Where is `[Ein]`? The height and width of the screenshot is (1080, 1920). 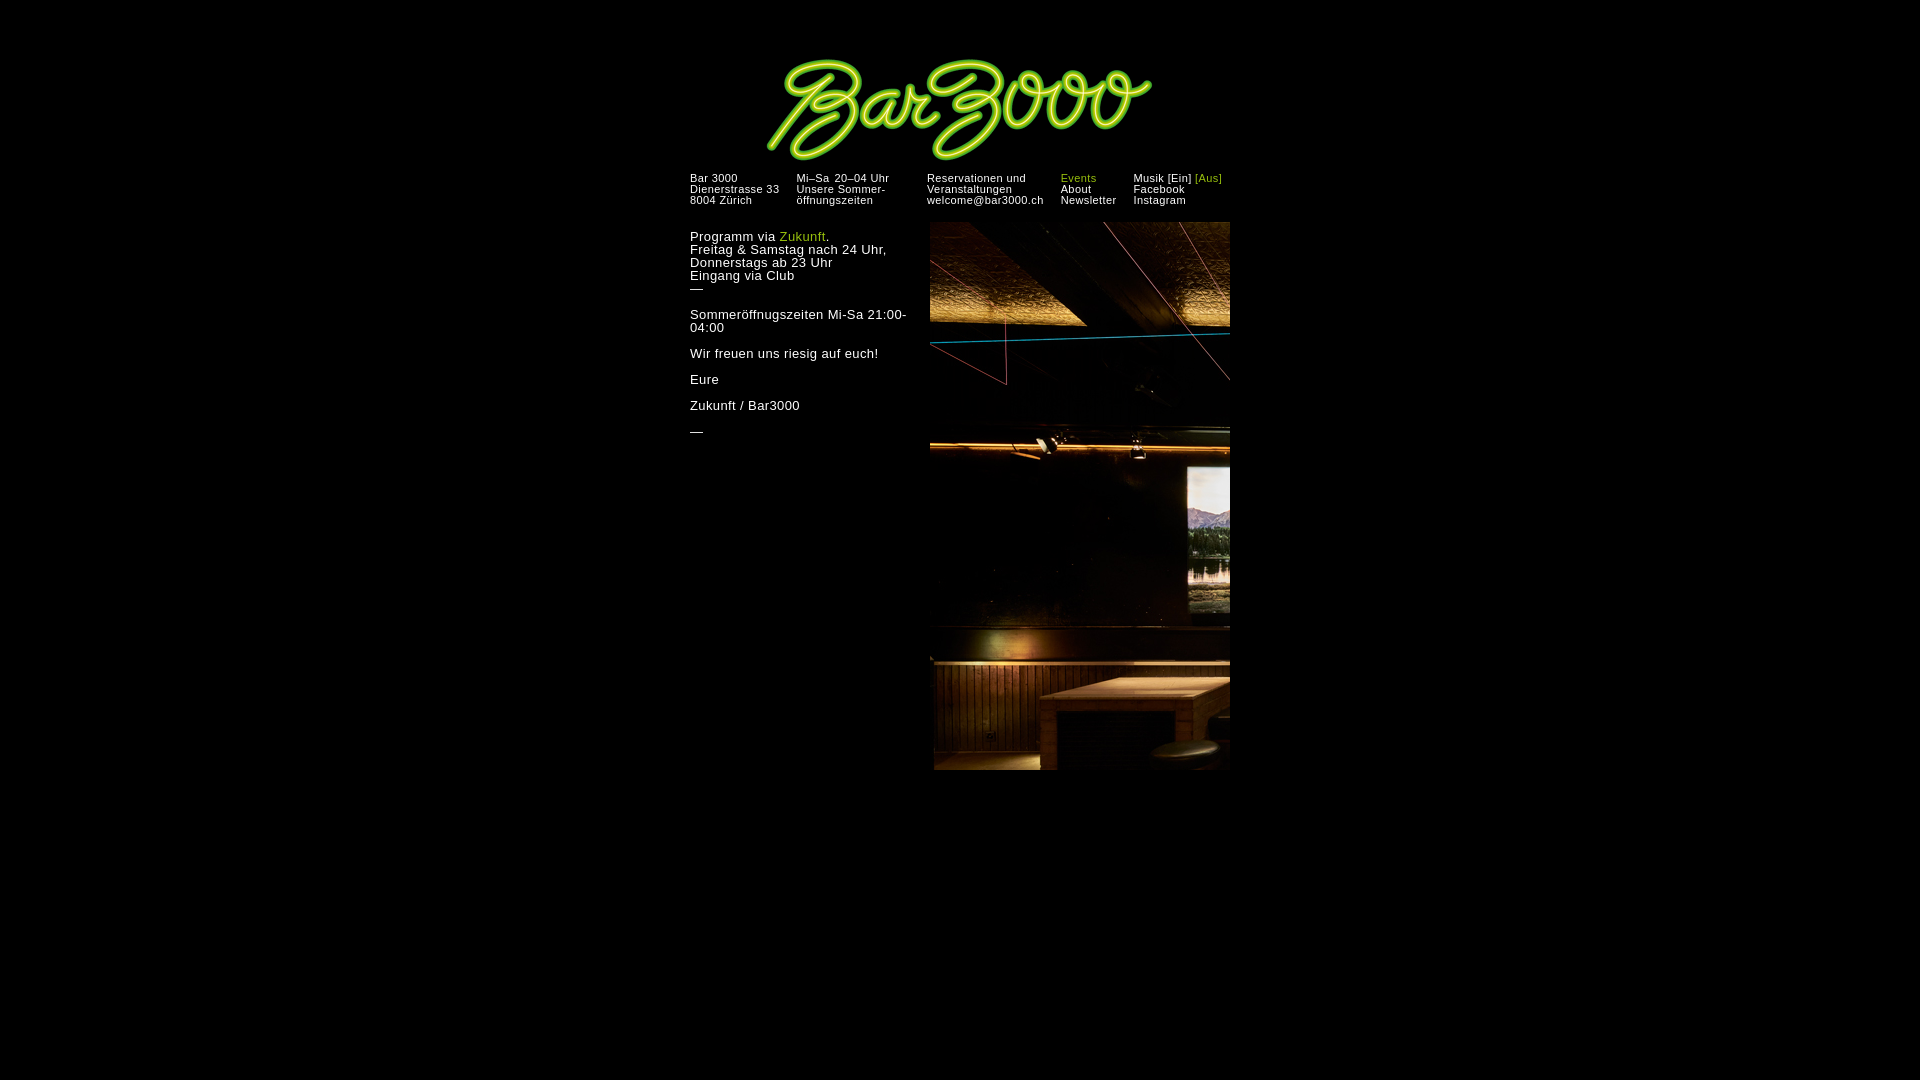
[Ein] is located at coordinates (1180, 178).